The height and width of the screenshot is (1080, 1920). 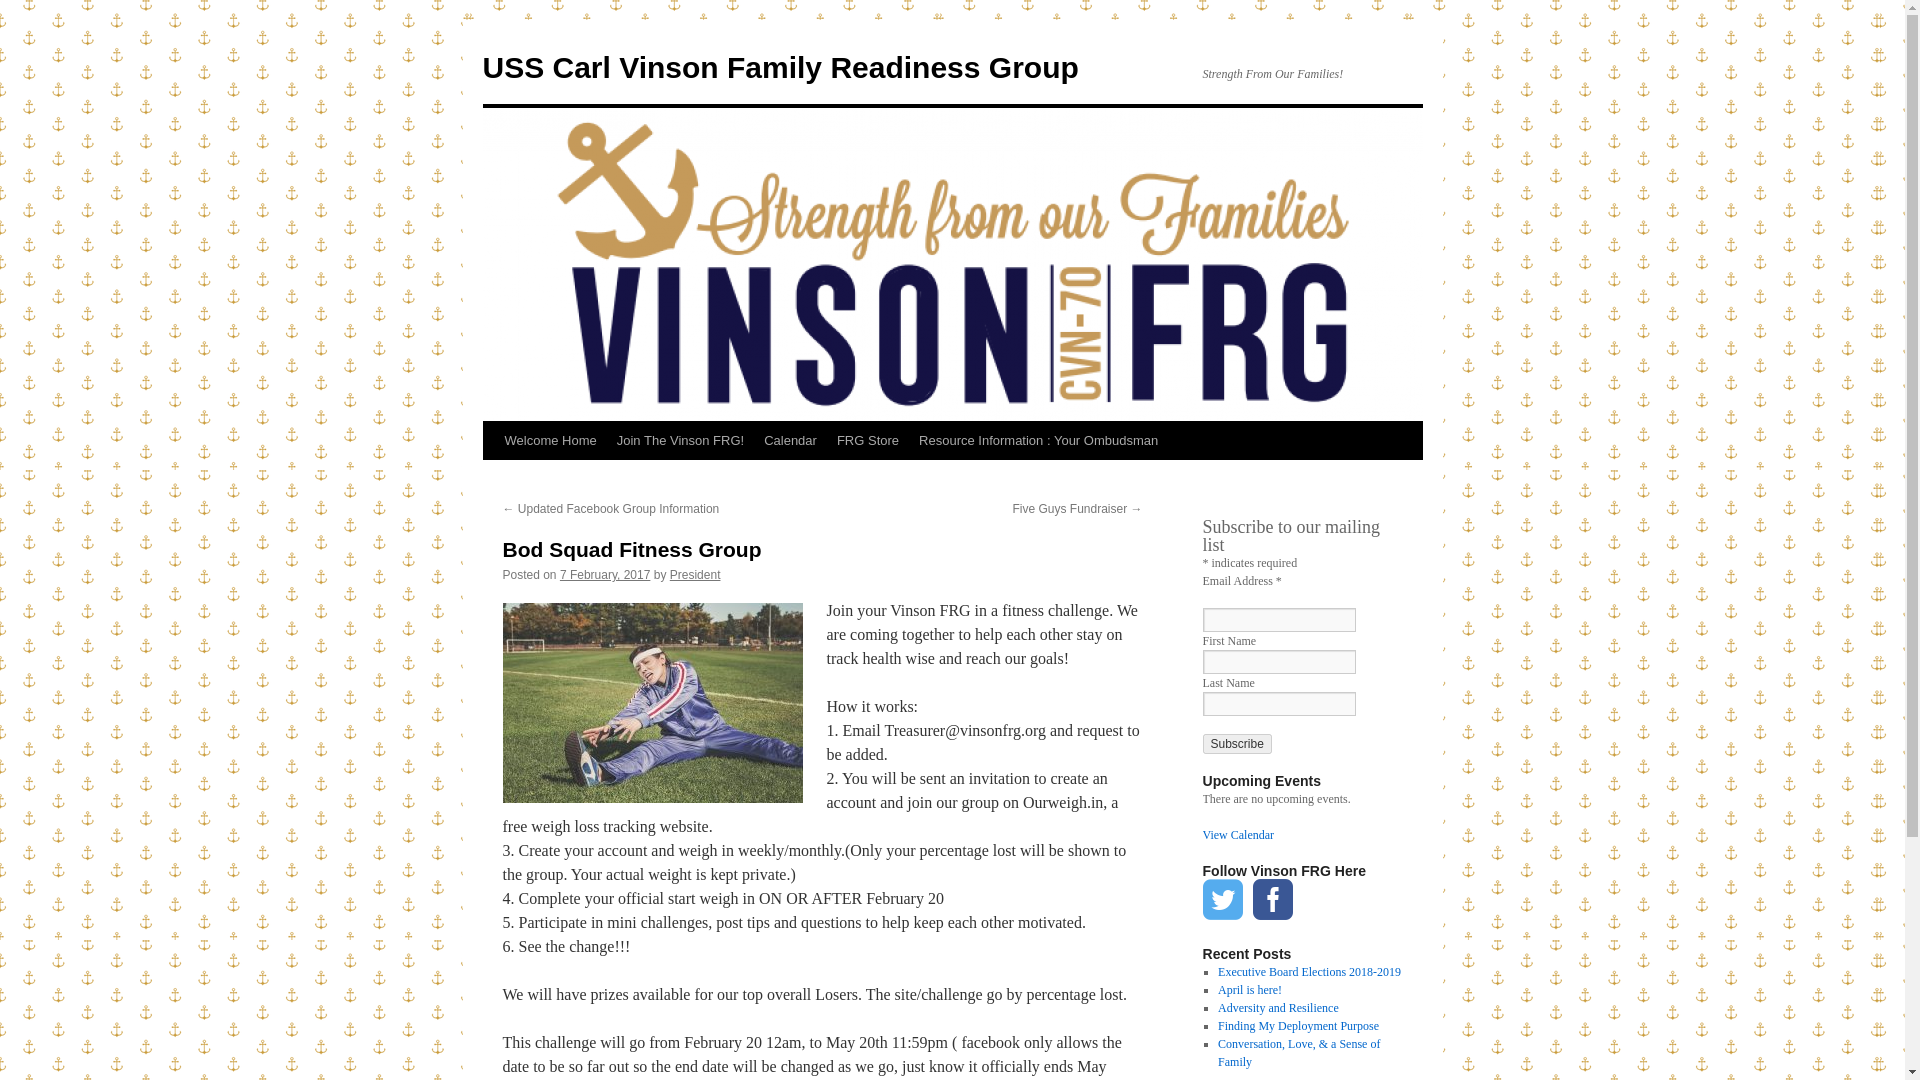 What do you see at coordinates (1236, 744) in the screenshot?
I see `Subscribe` at bounding box center [1236, 744].